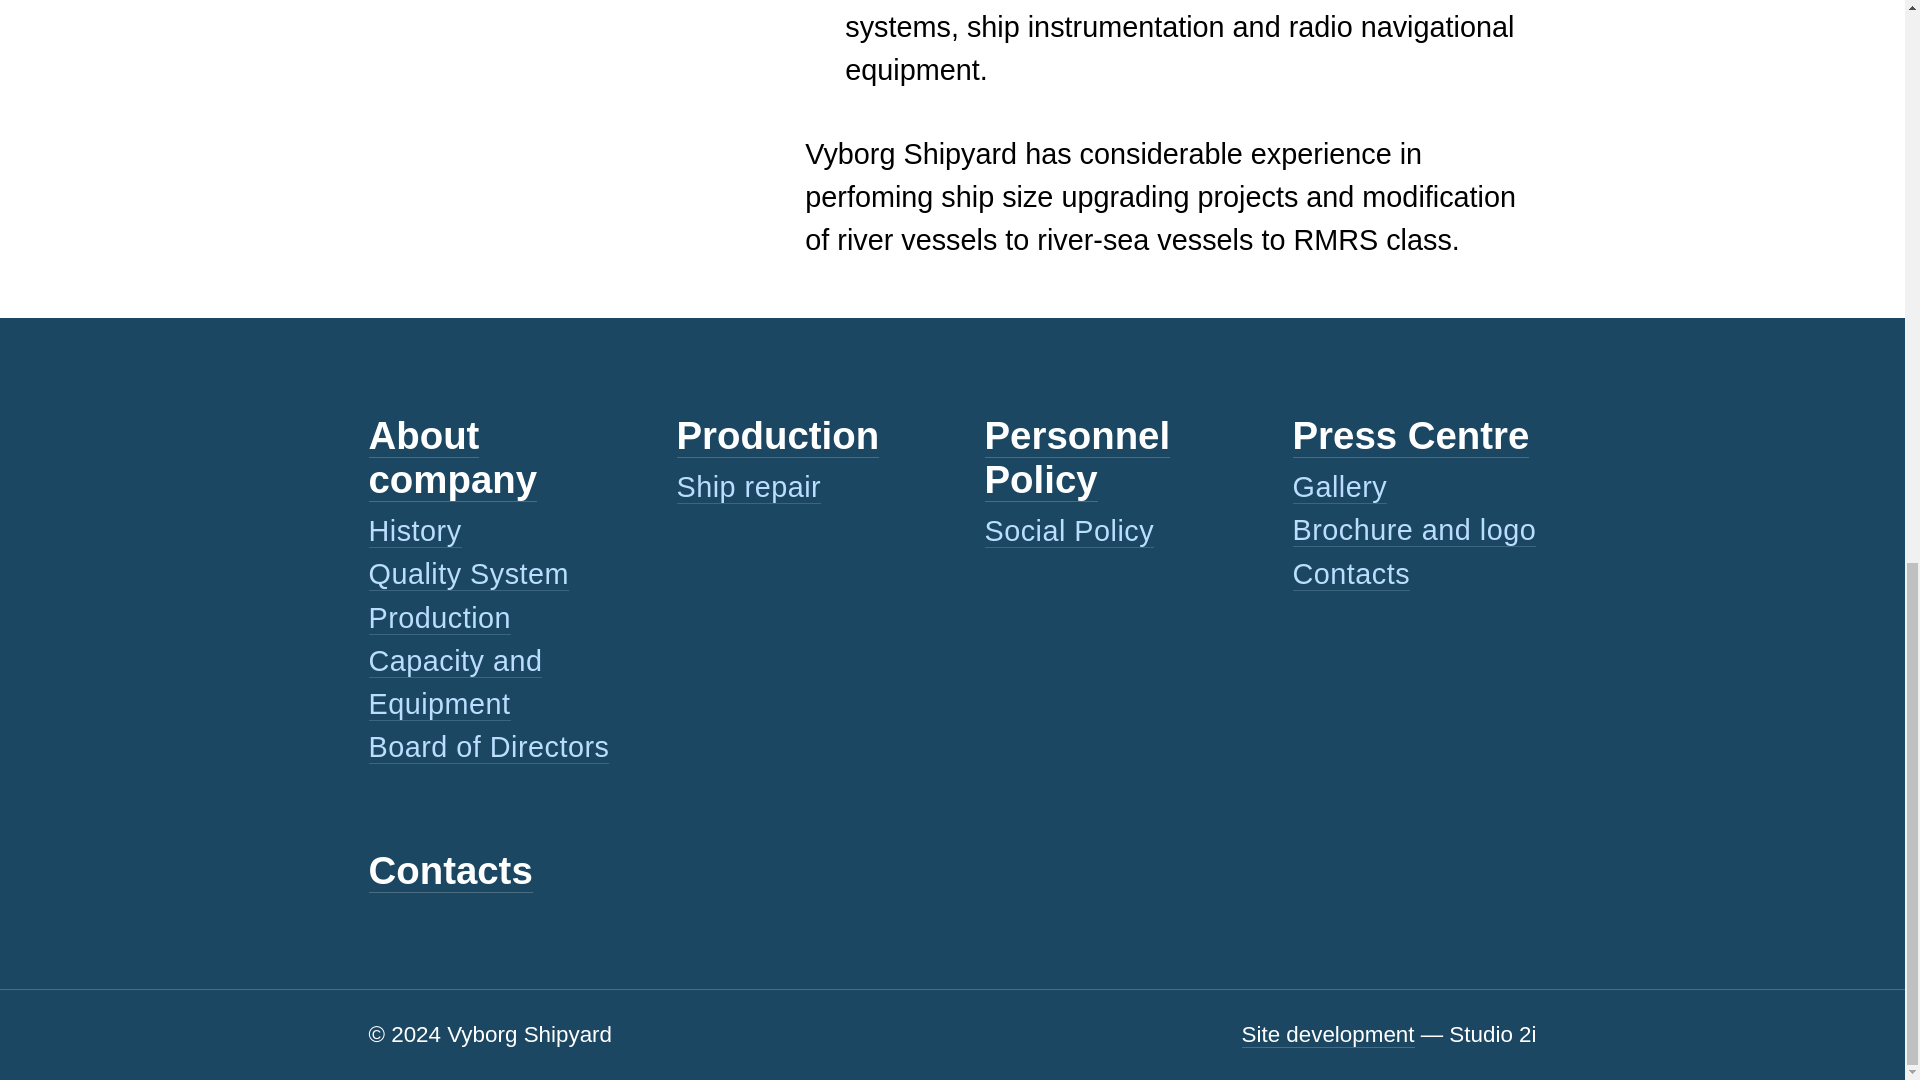  Describe the element at coordinates (1350, 574) in the screenshot. I see `Contacts` at that location.